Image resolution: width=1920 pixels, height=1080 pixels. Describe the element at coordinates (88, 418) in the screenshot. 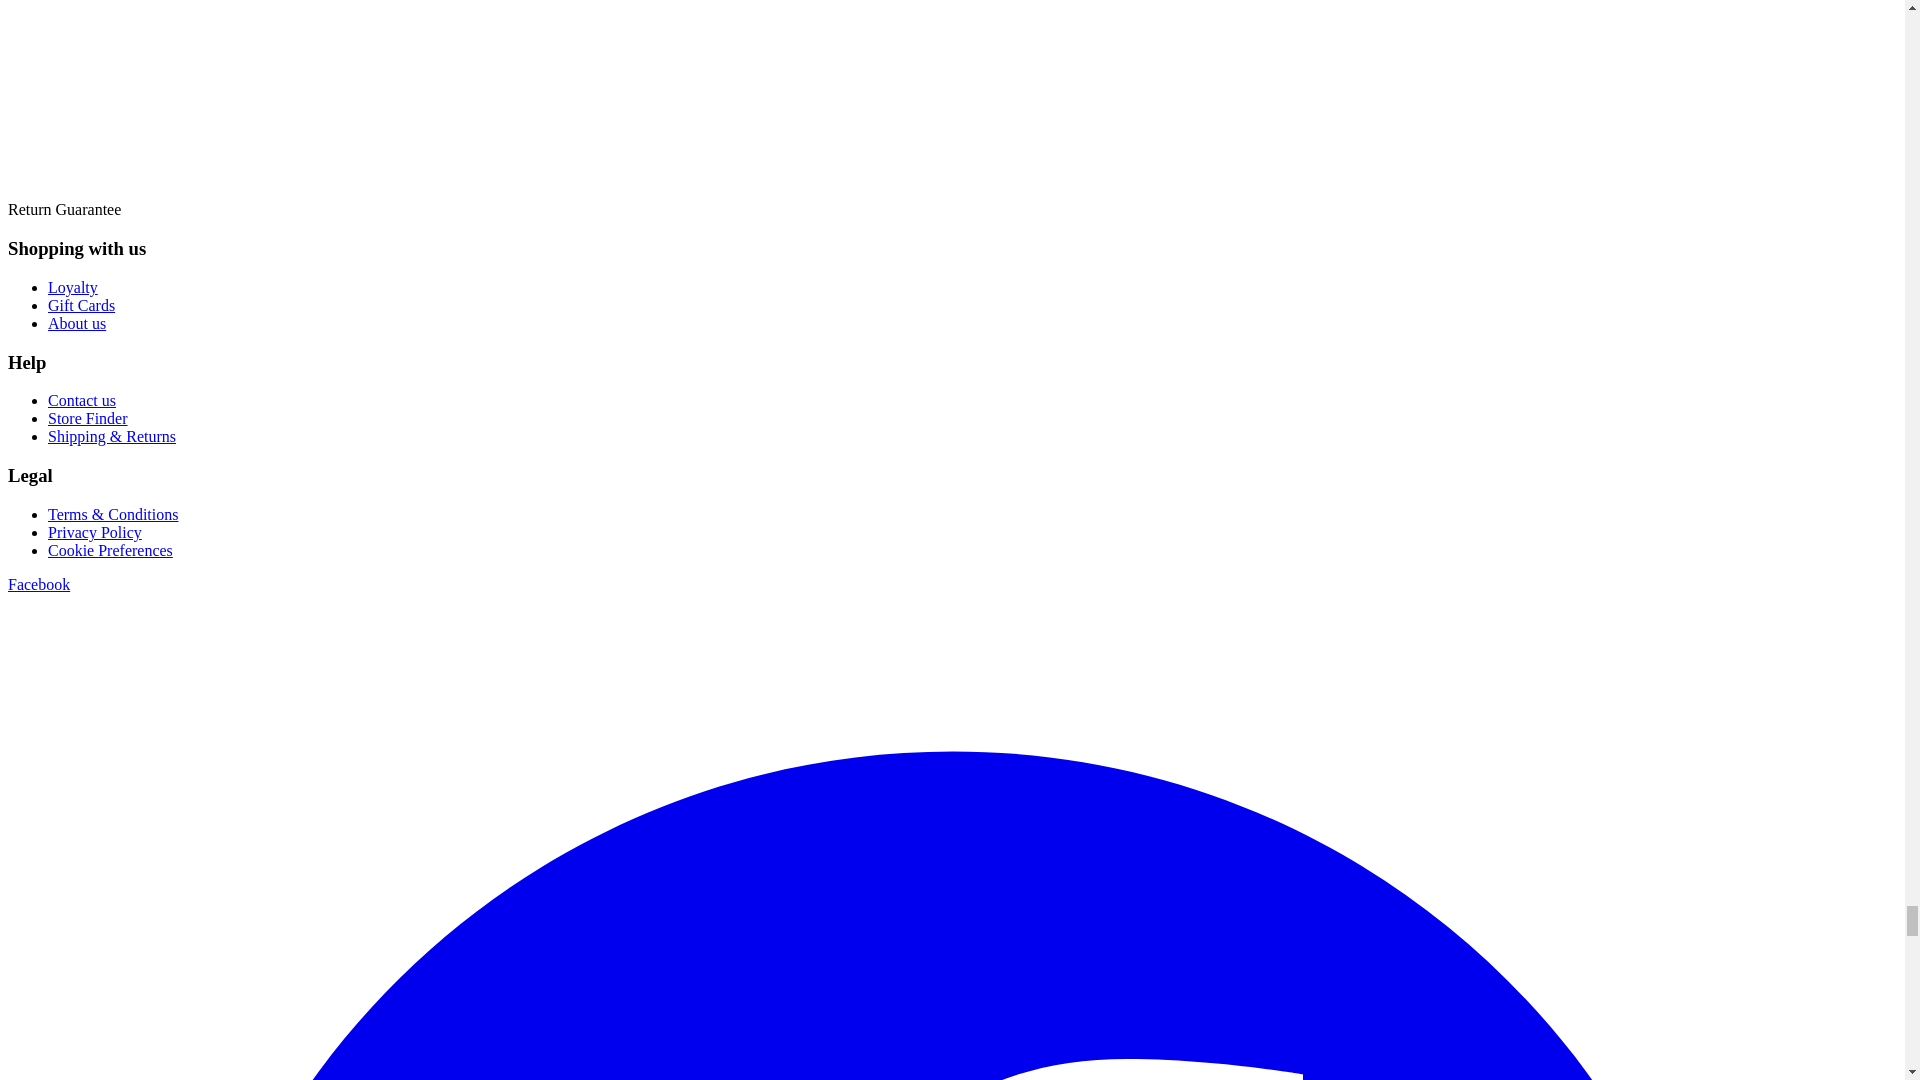

I see `Store Finder` at that location.